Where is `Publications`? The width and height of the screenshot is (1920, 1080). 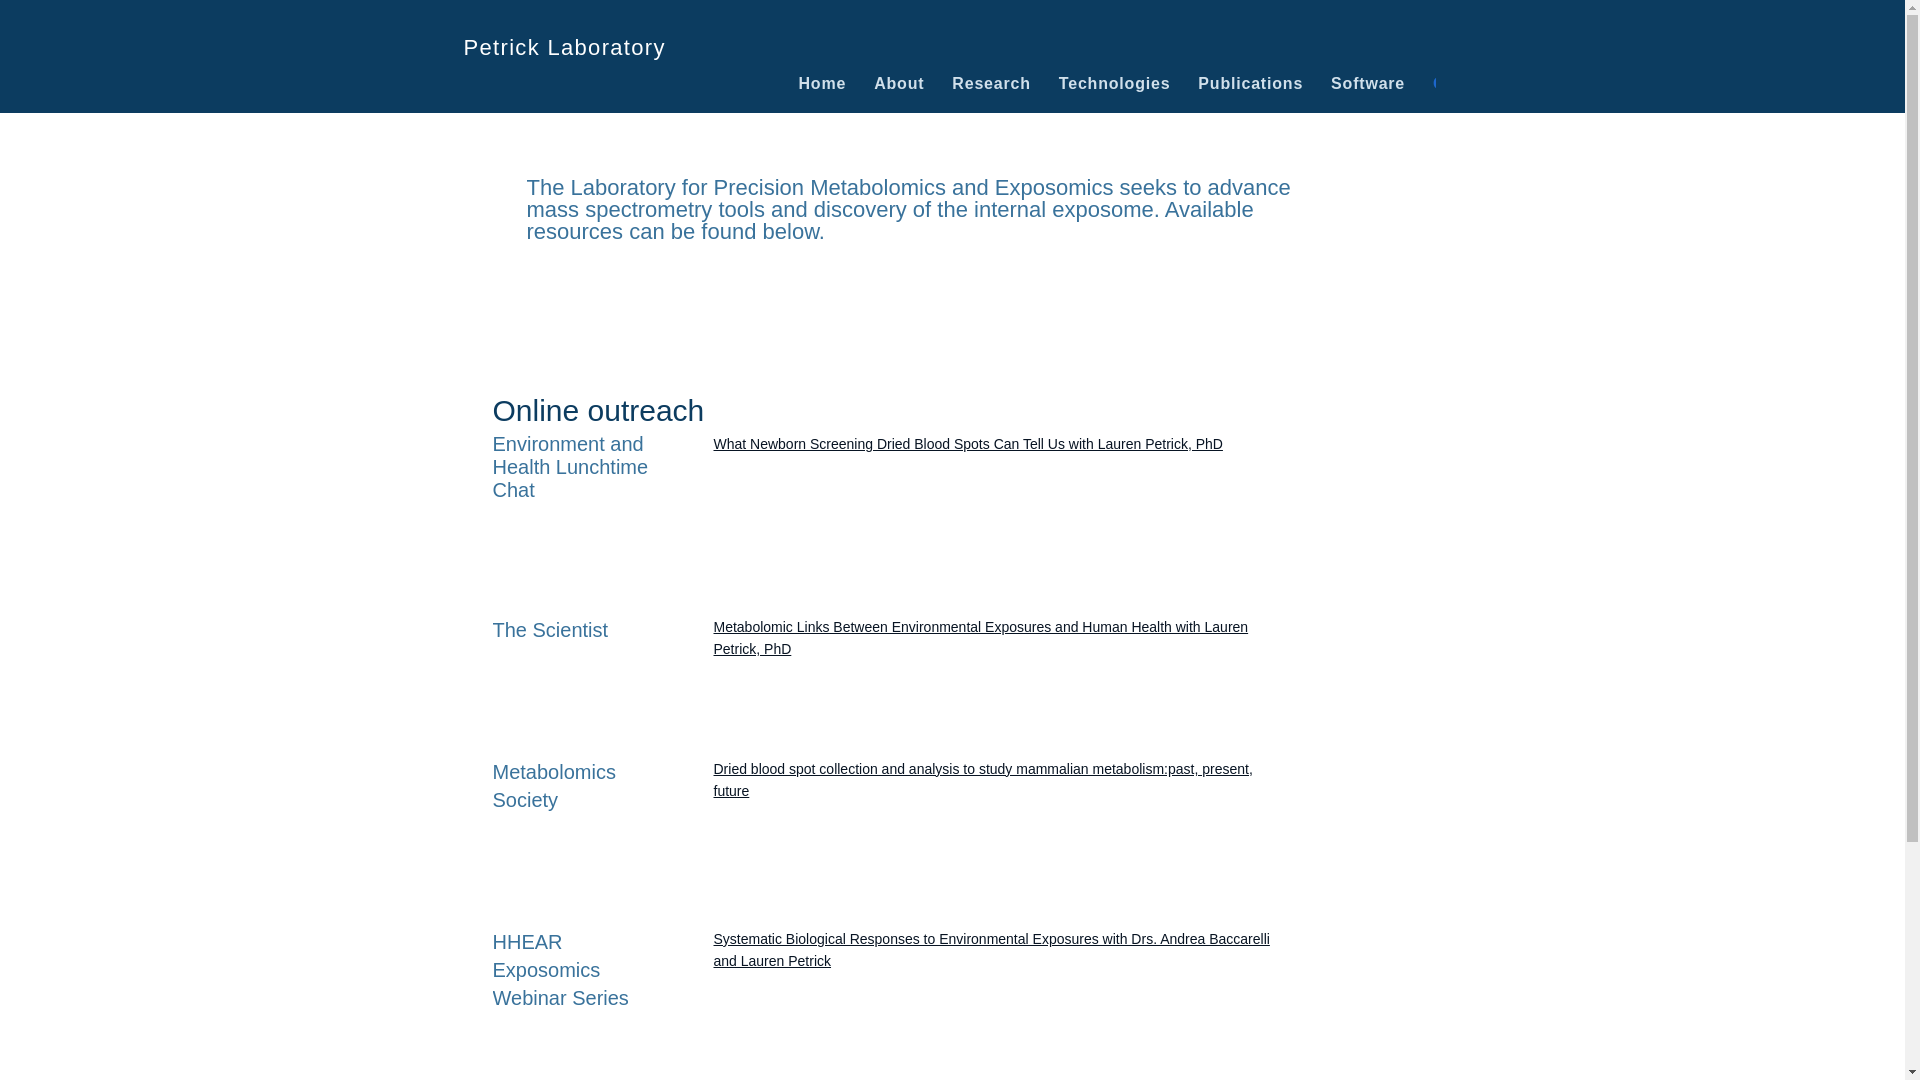
Publications is located at coordinates (1250, 83).